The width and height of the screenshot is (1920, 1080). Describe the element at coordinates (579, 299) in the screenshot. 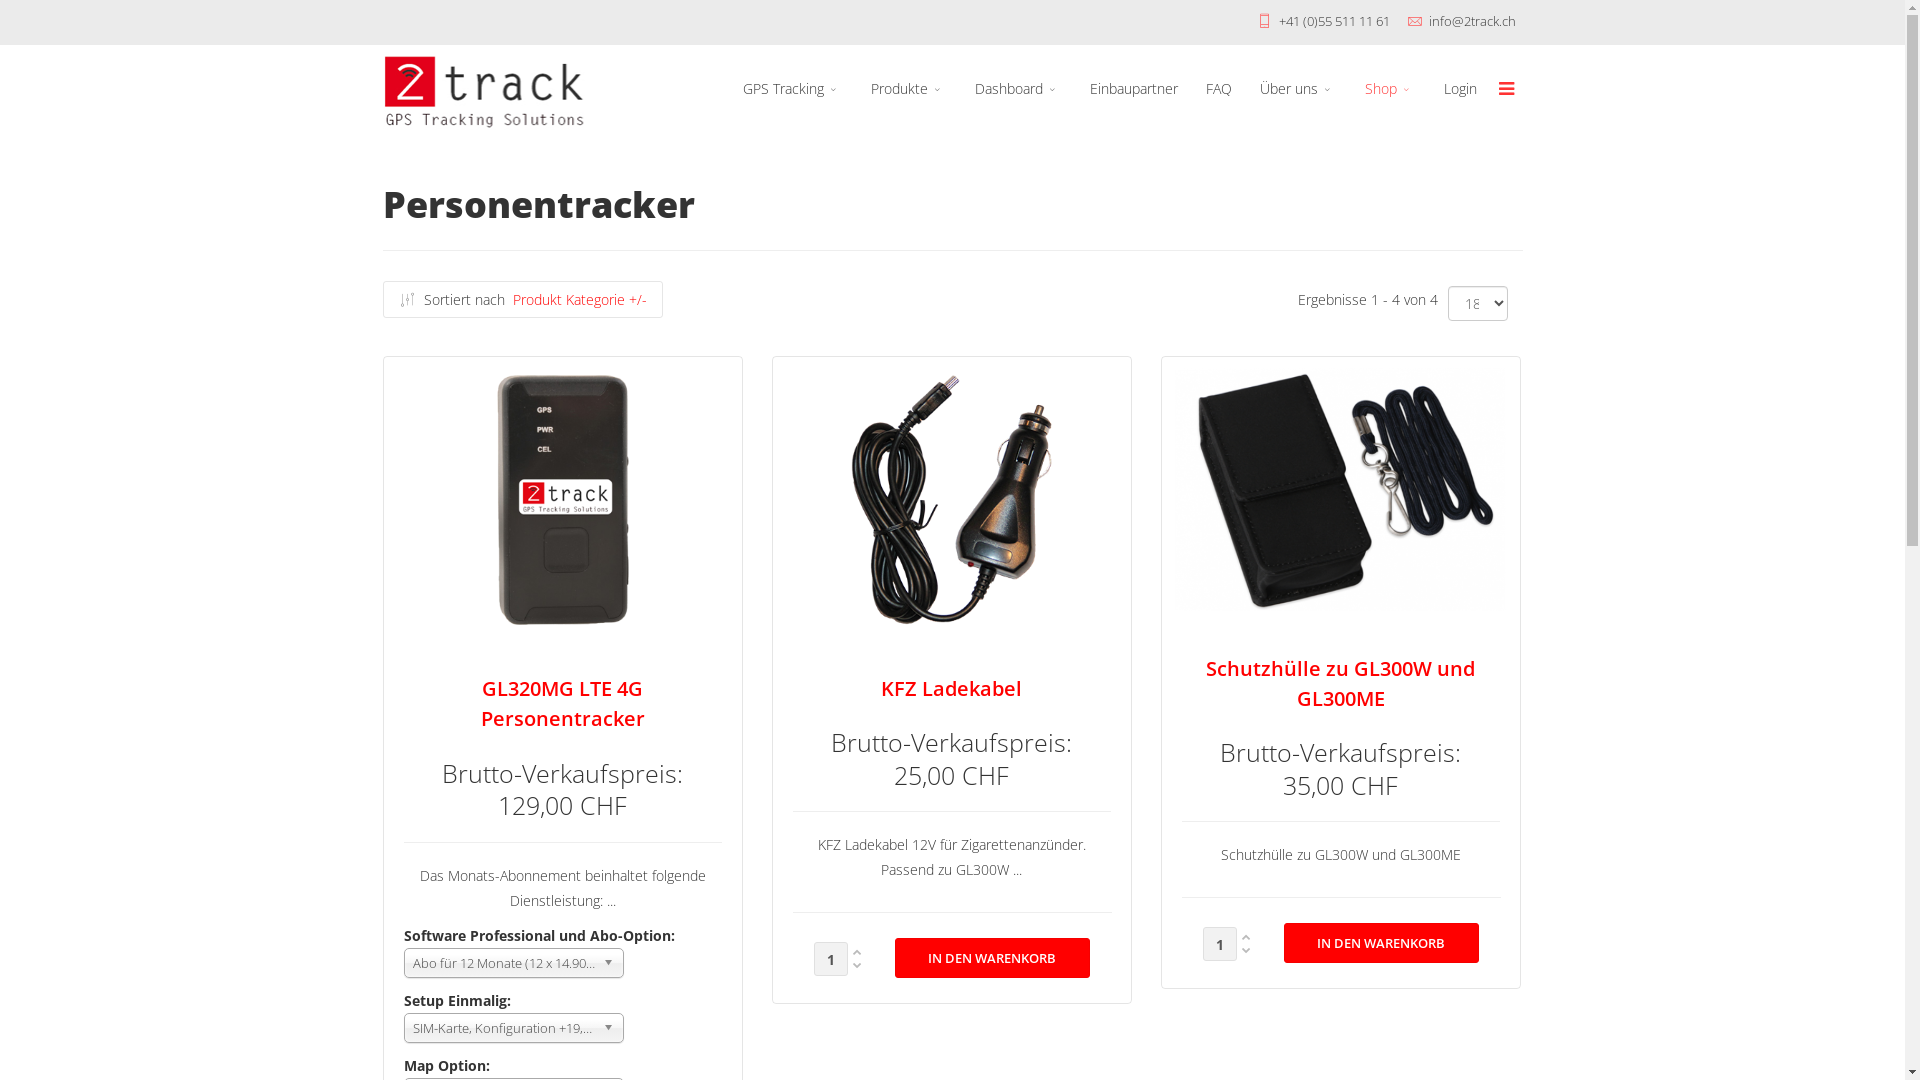

I see `Produkt Kategorie +/-` at that location.